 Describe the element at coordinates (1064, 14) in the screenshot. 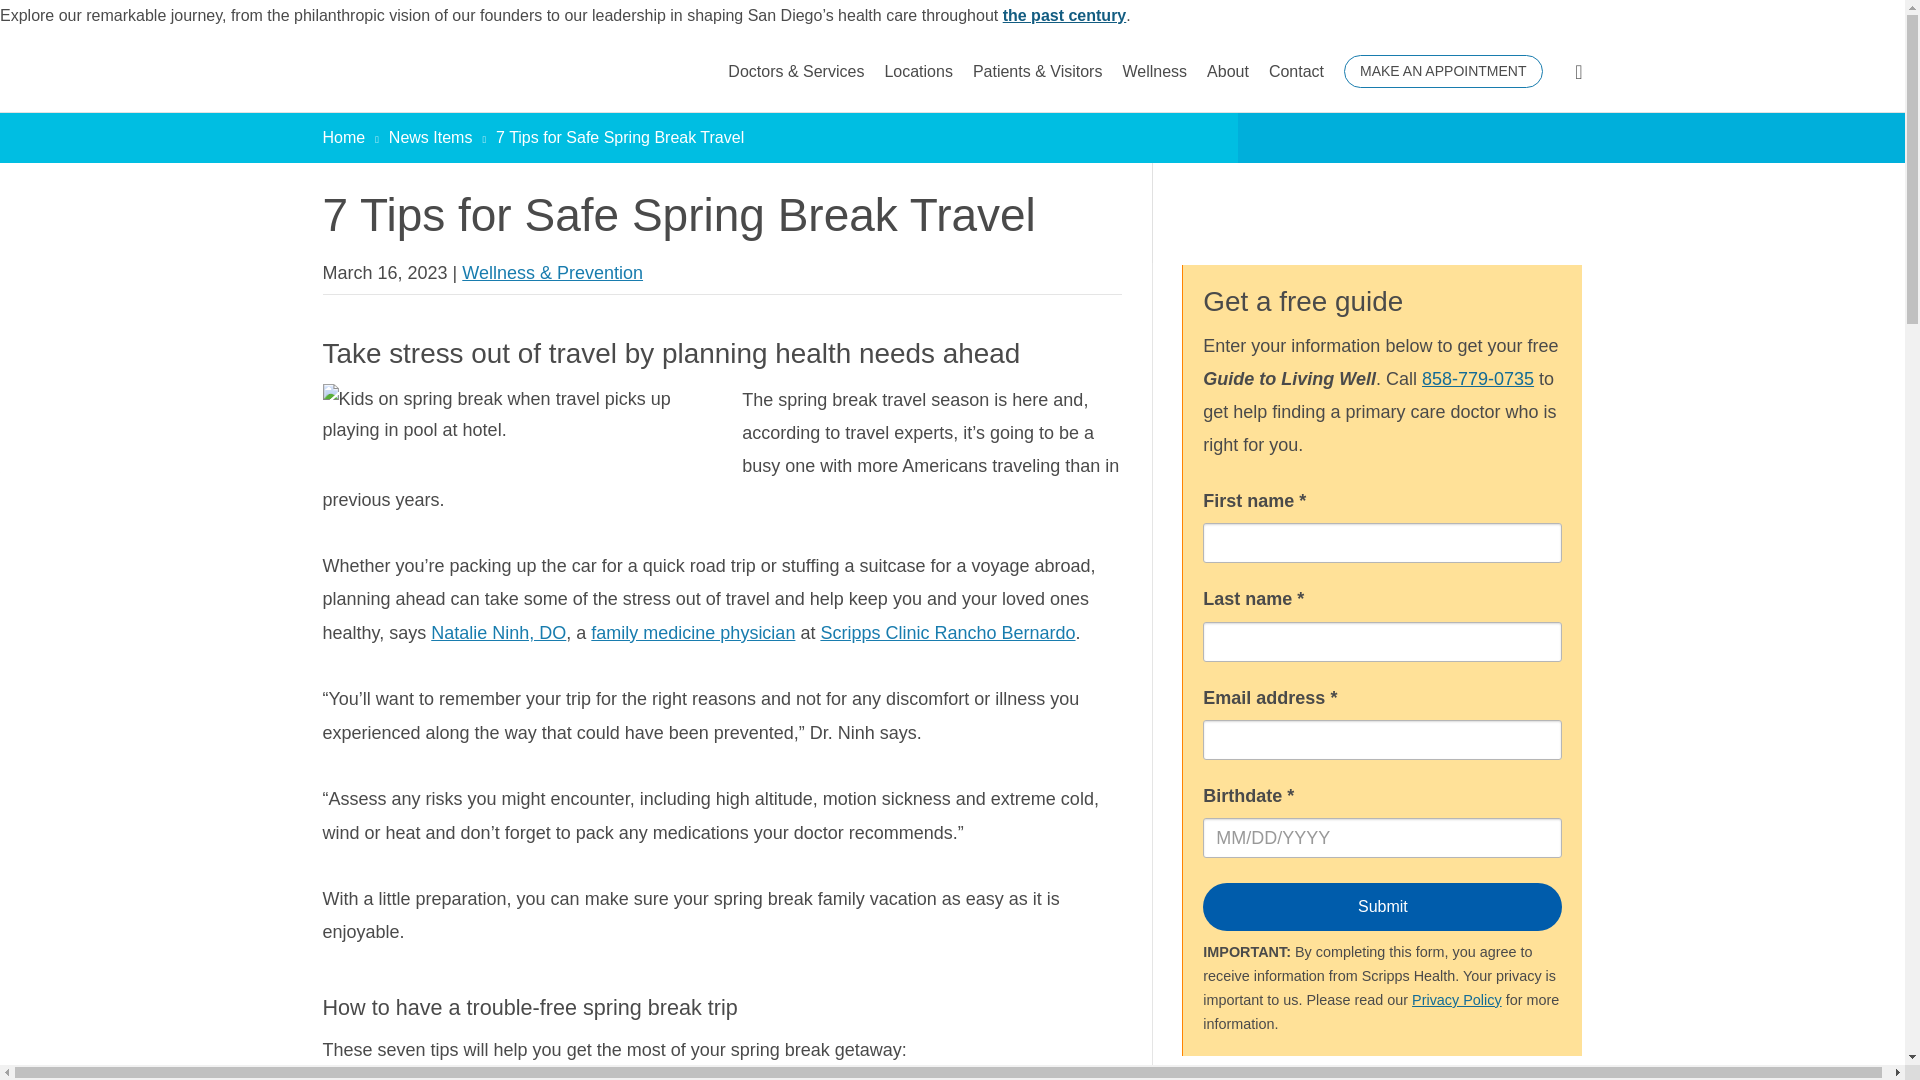

I see `the past century` at that location.